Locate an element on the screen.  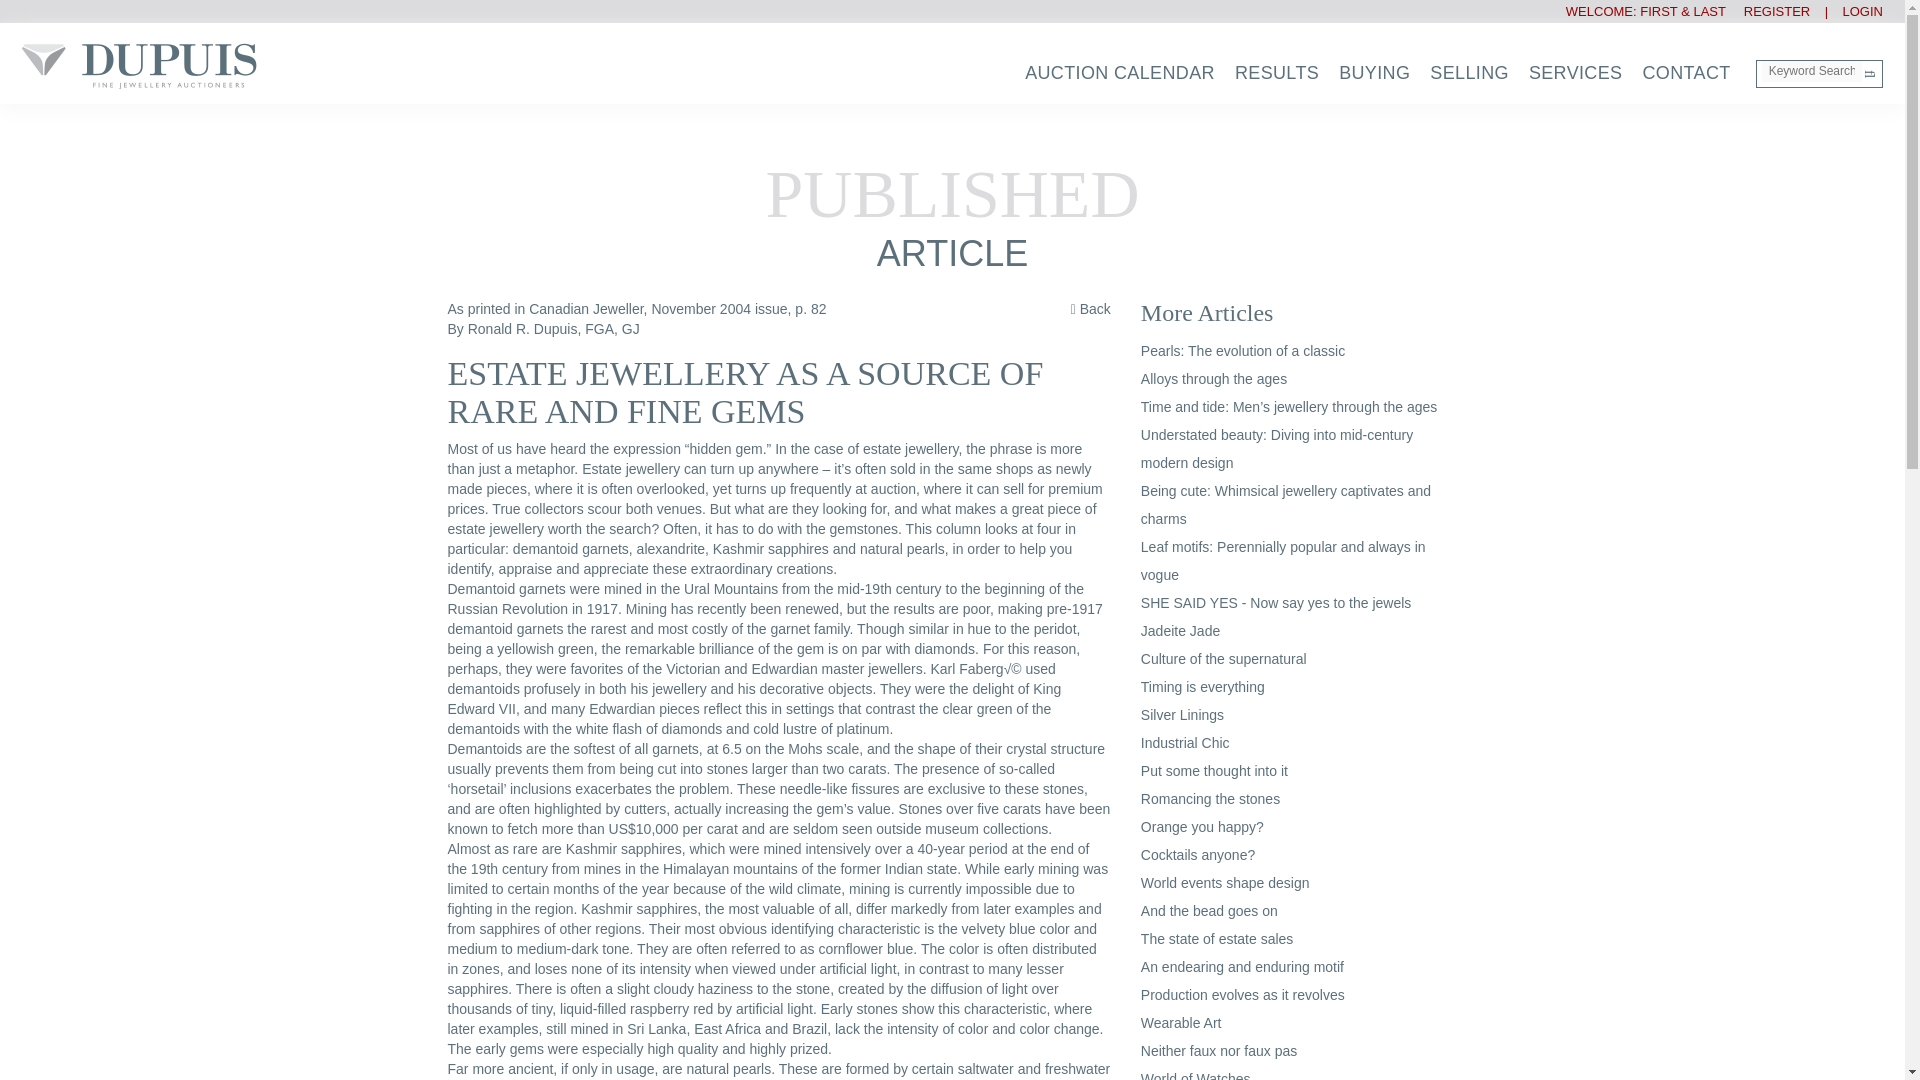
Being cute: Whimsical jewellery captivates and charms is located at coordinates (1285, 504).